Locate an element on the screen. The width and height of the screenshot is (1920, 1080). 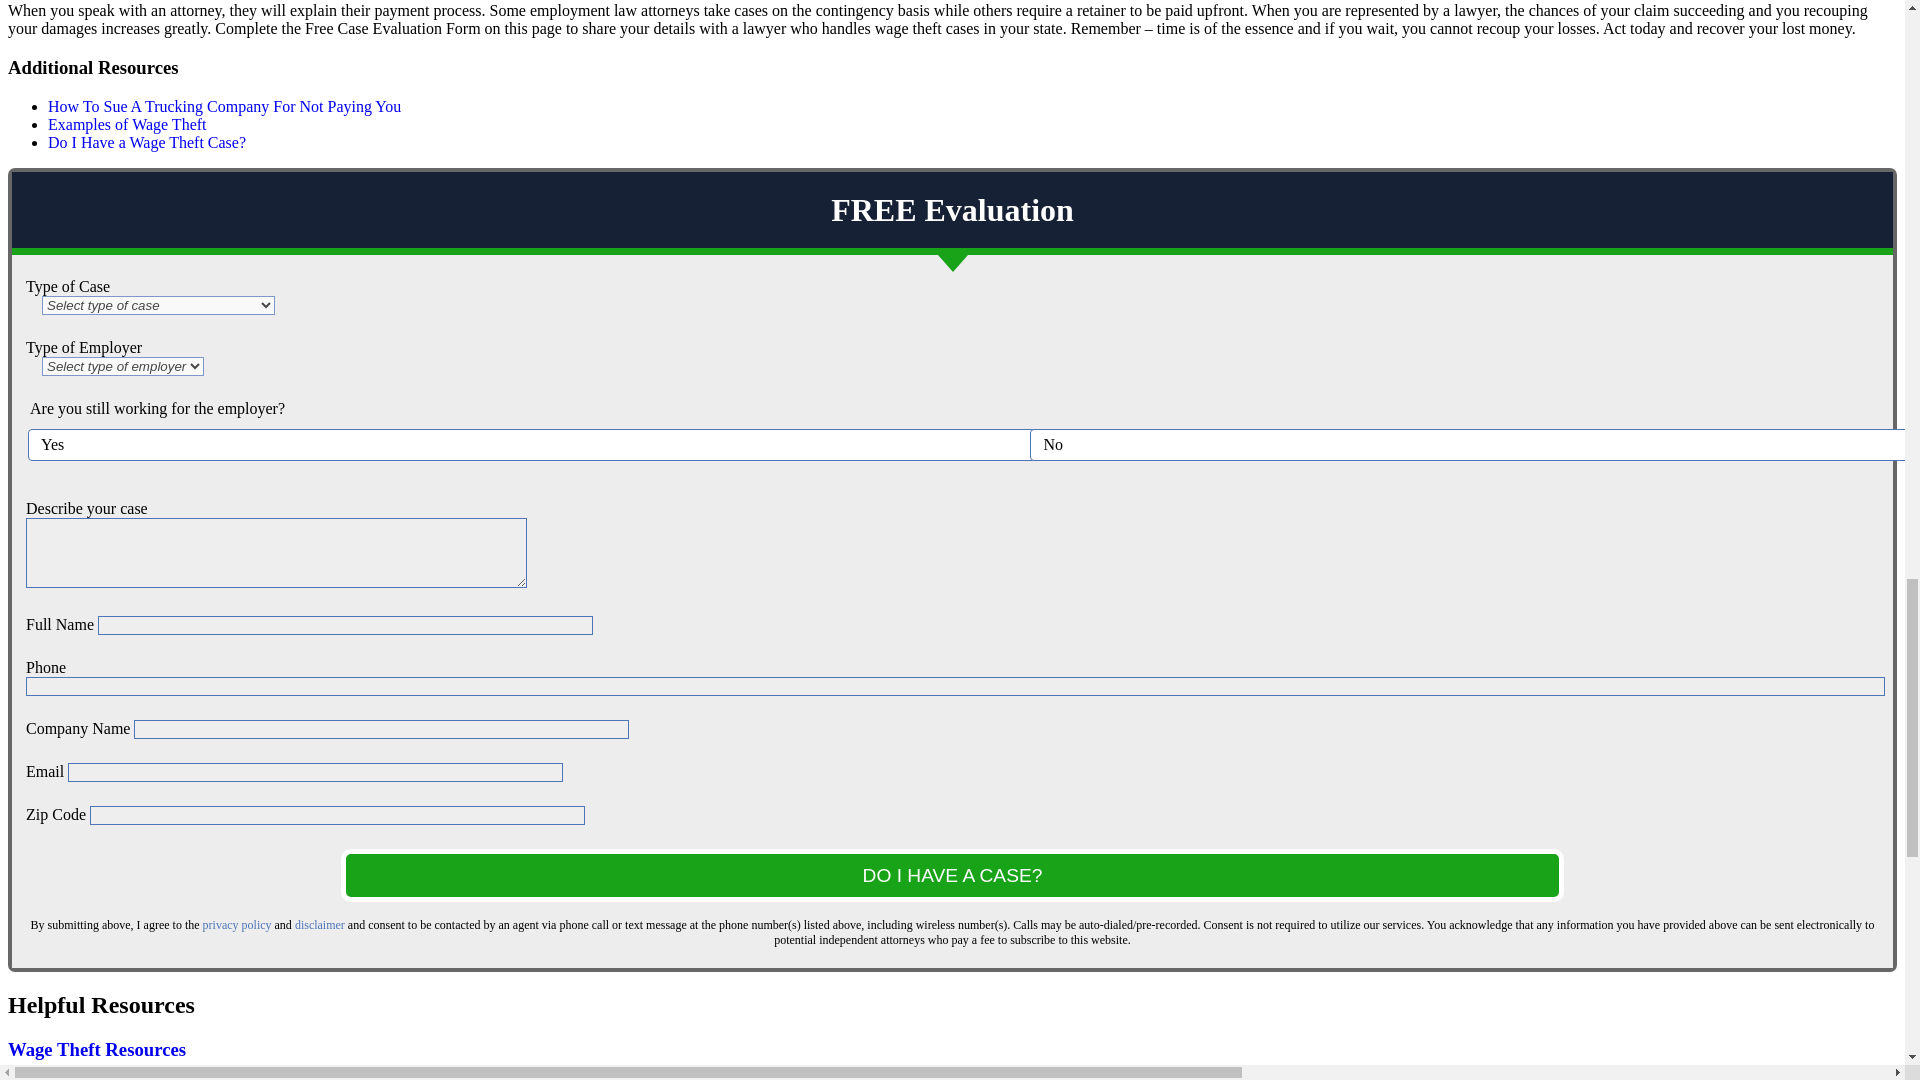
privacy policy is located at coordinates (238, 925).